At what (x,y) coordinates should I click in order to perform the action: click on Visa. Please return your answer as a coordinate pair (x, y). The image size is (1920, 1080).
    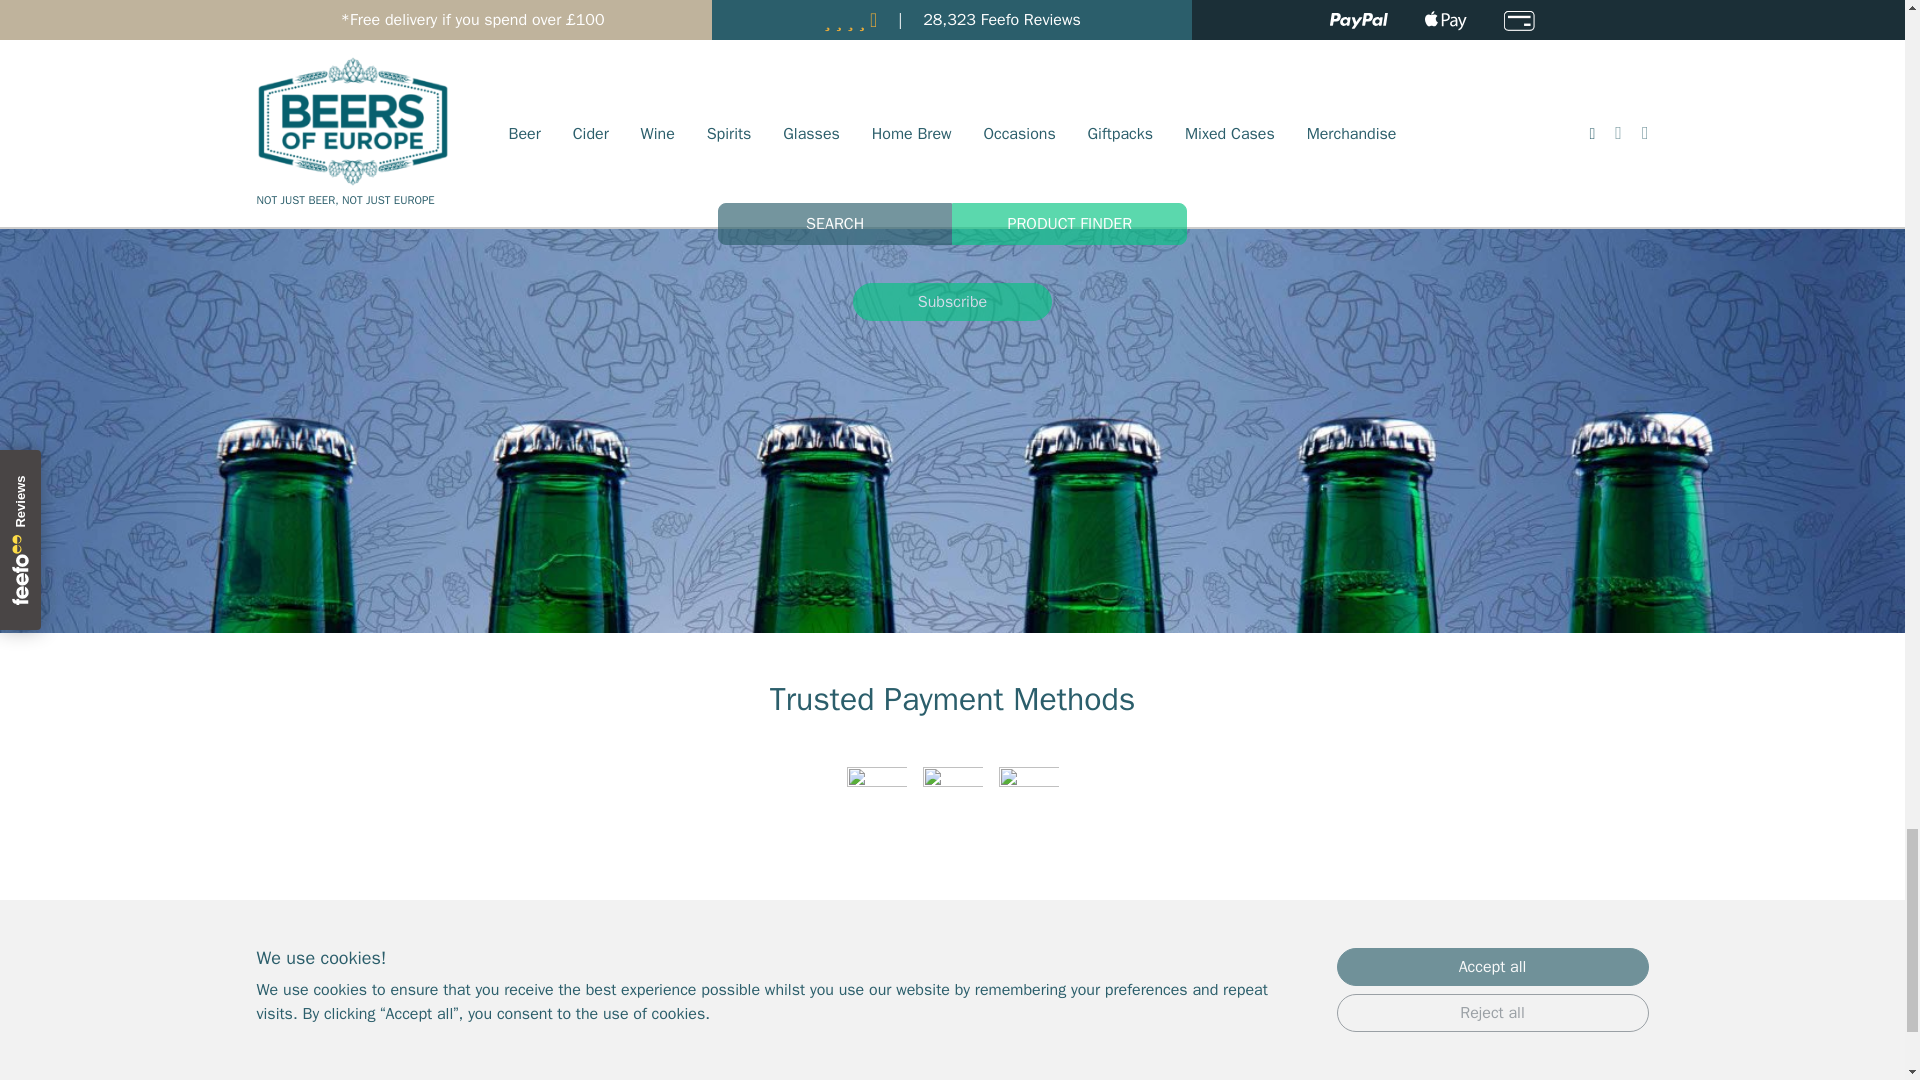
    Looking at the image, I should click on (876, 796).